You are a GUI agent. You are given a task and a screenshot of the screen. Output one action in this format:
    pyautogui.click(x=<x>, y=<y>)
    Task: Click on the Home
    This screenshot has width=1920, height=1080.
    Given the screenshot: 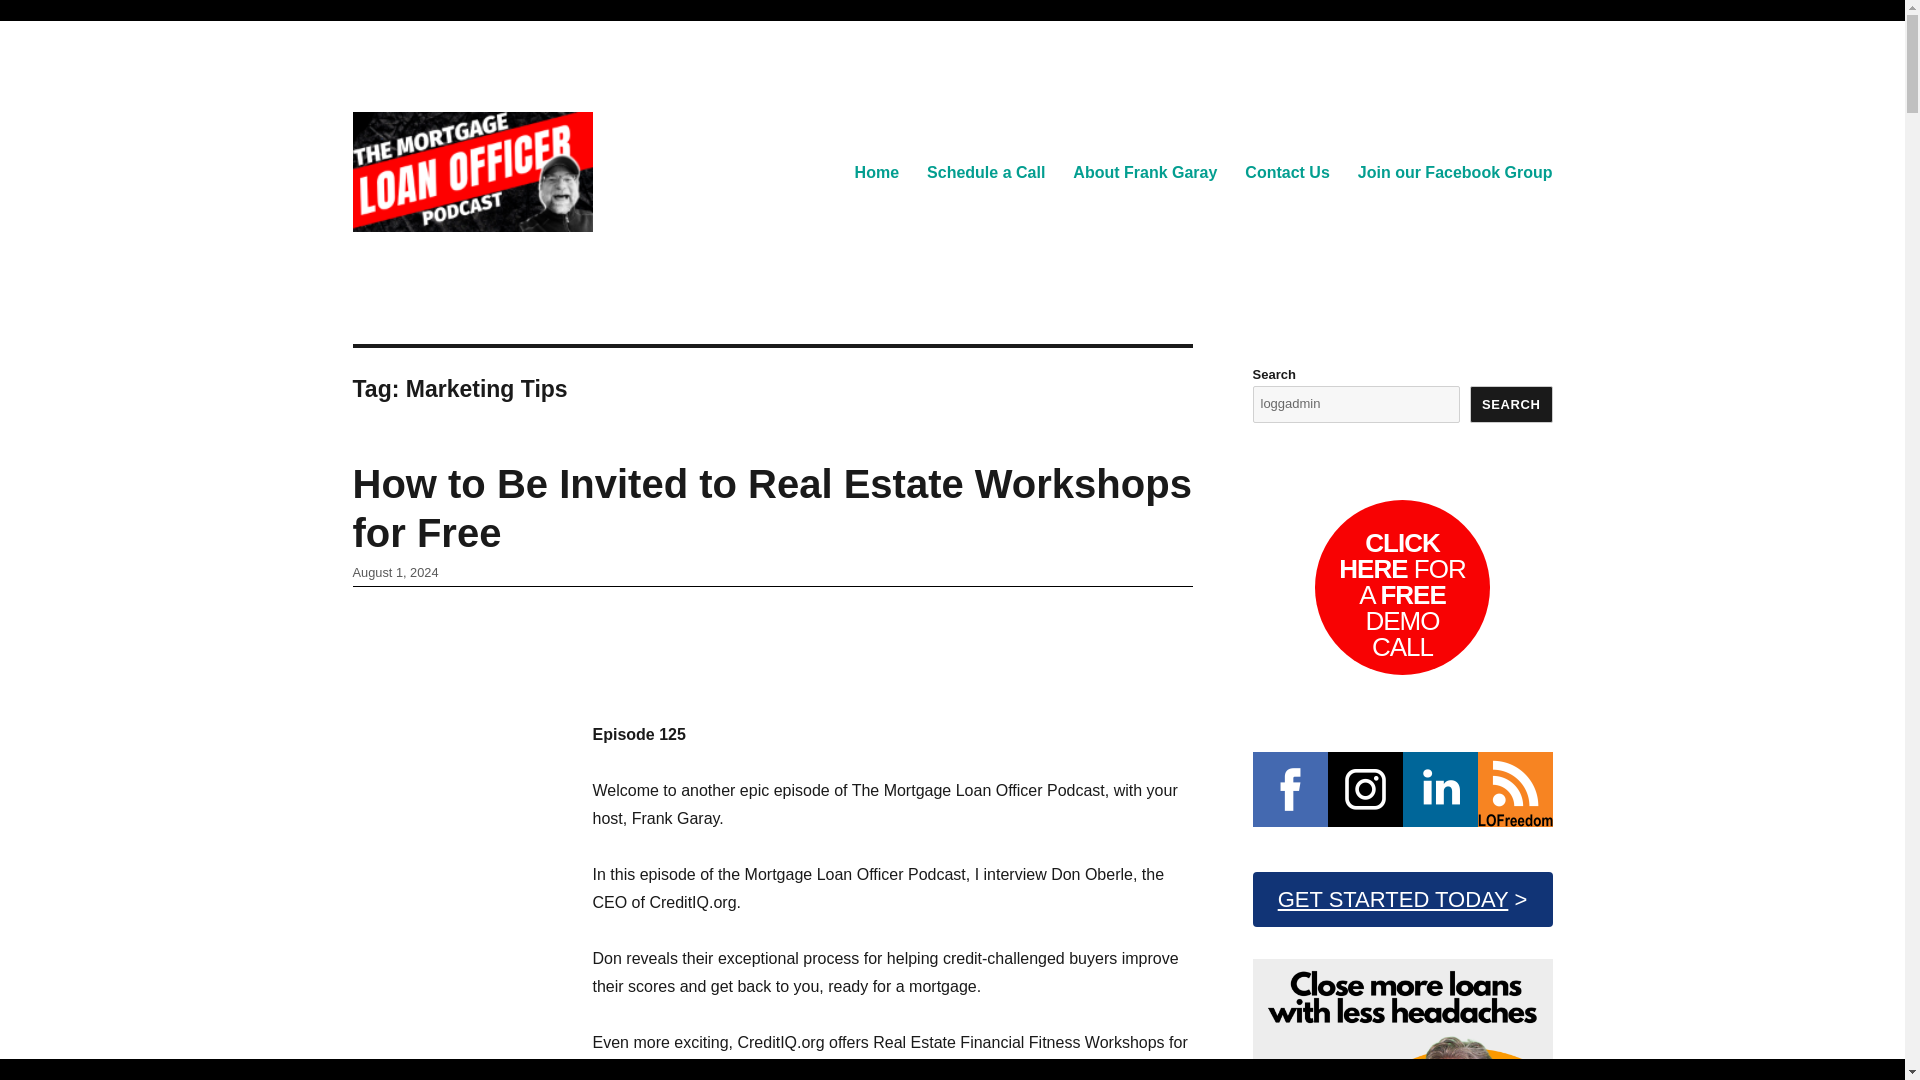 What is the action you would take?
    pyautogui.click(x=876, y=172)
    